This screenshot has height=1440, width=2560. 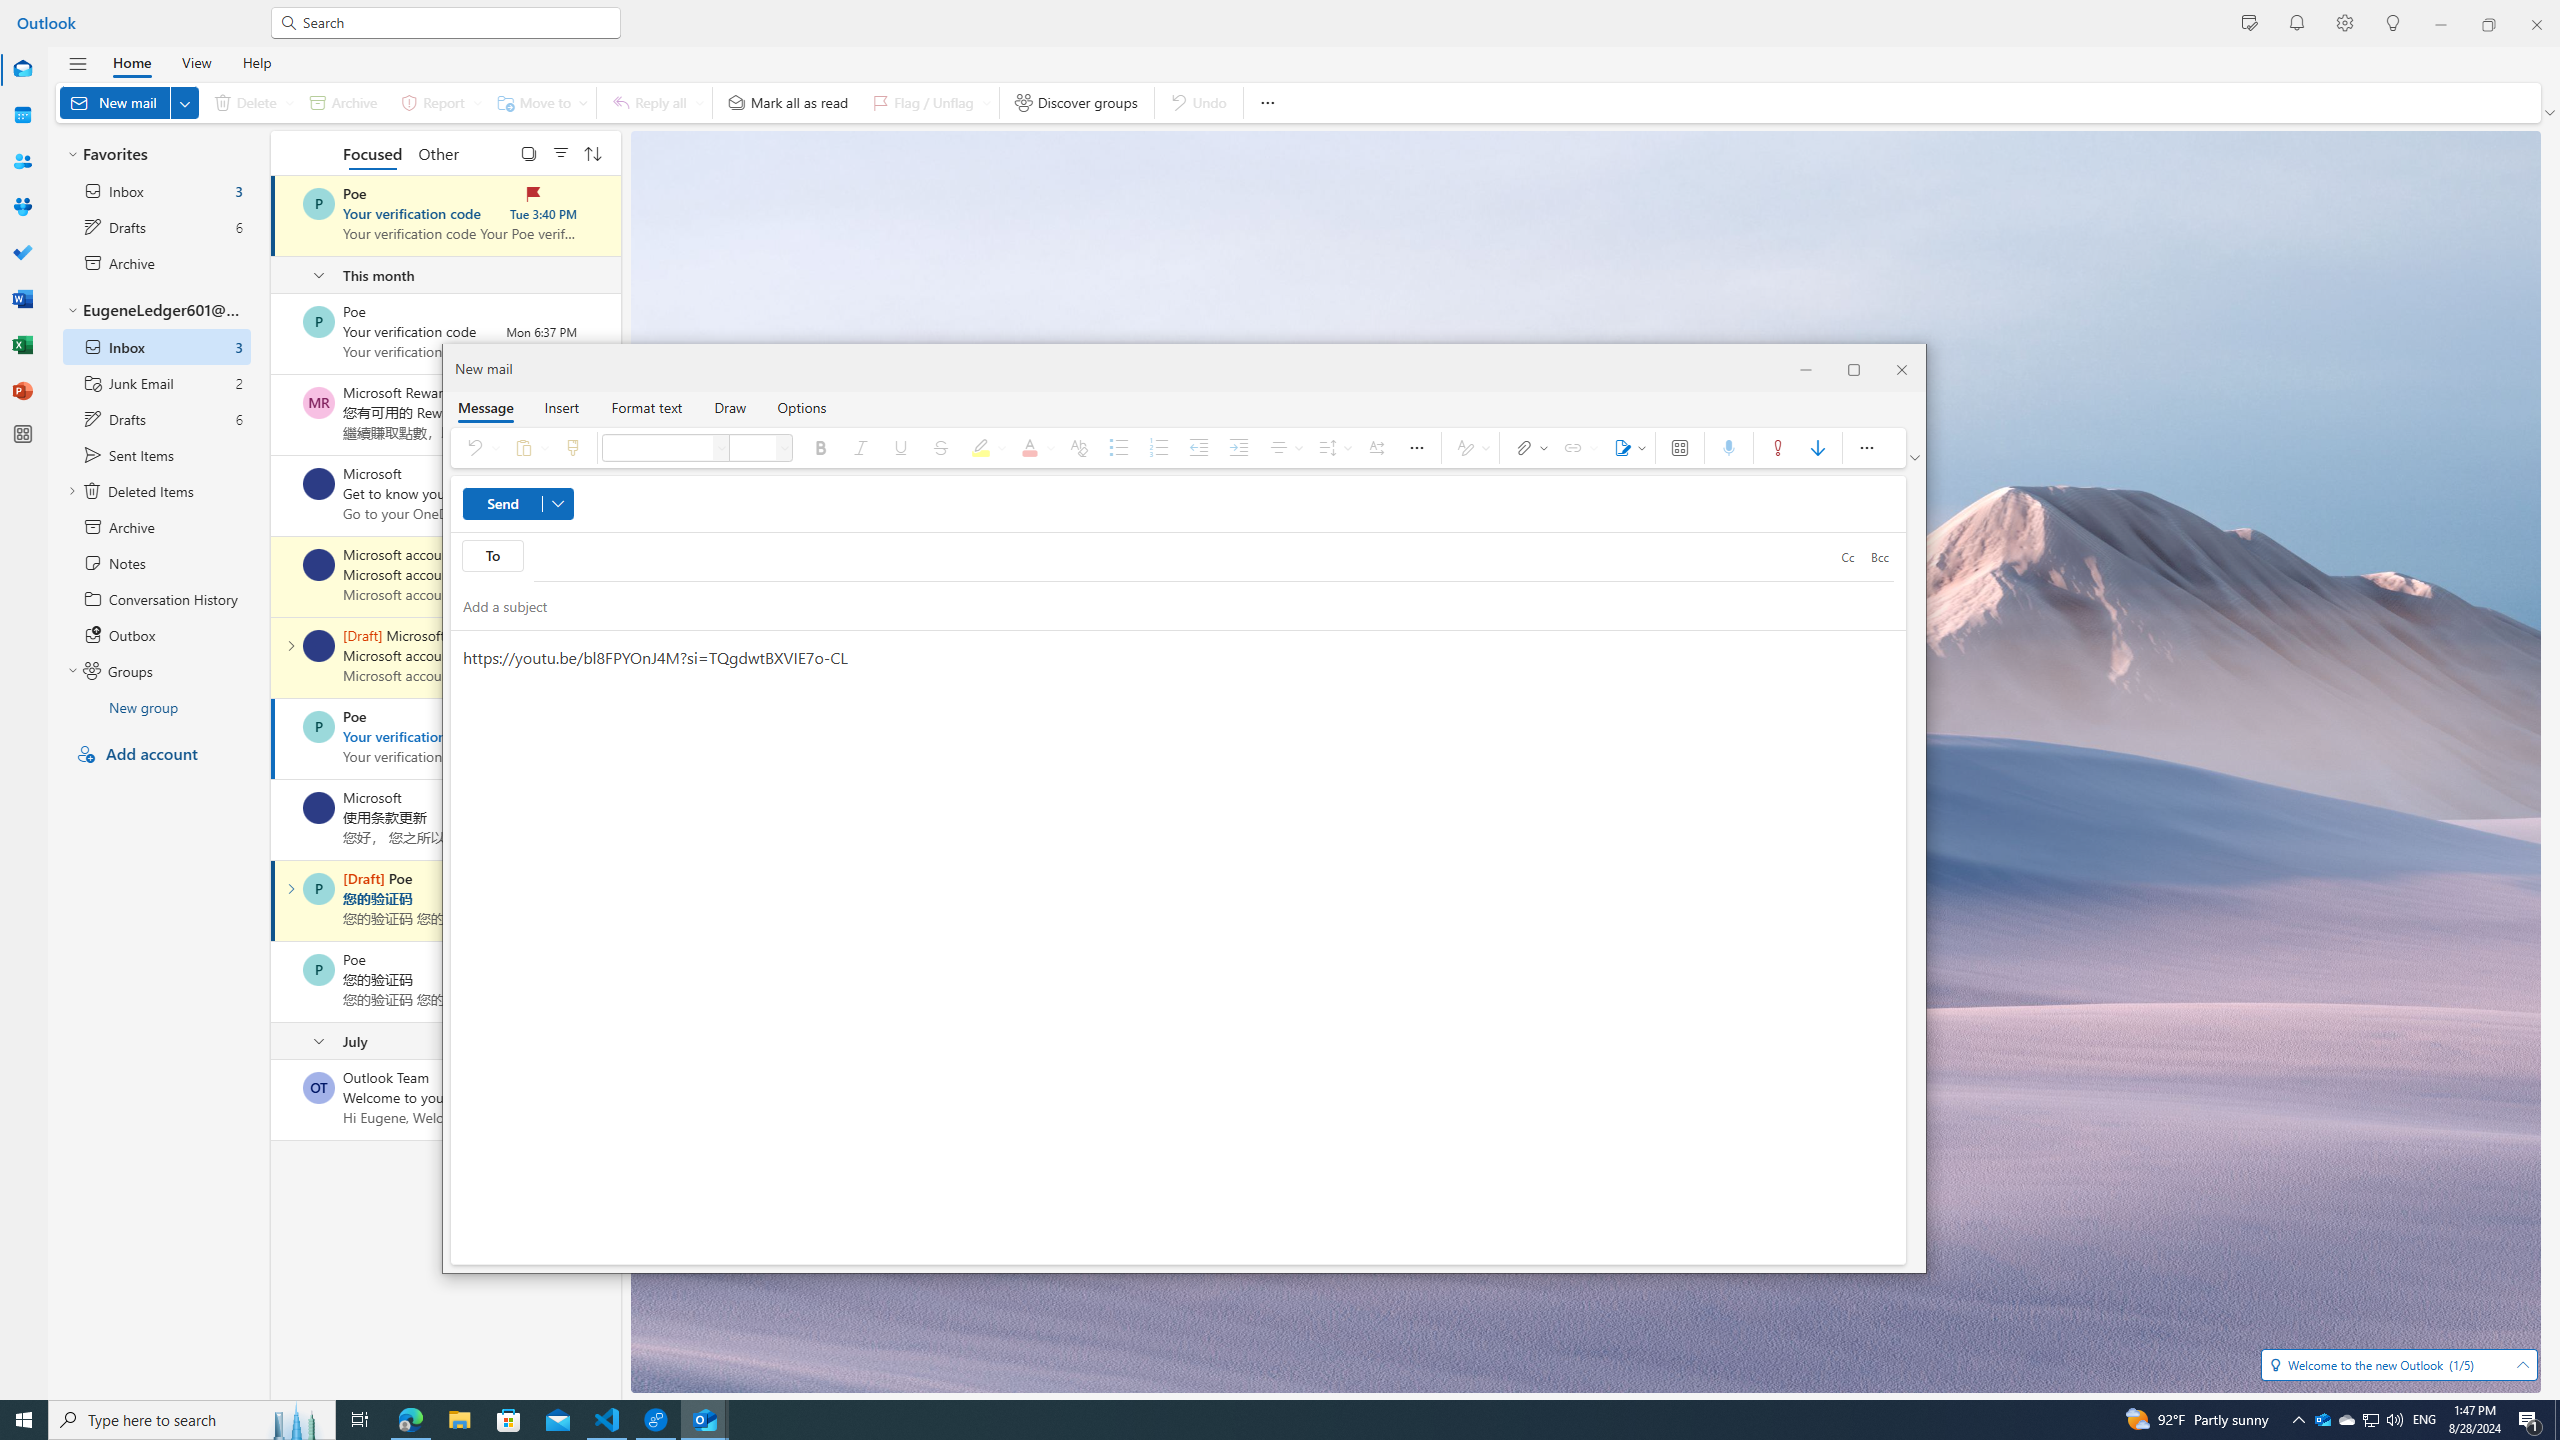 I want to click on Font, so click(x=722, y=448).